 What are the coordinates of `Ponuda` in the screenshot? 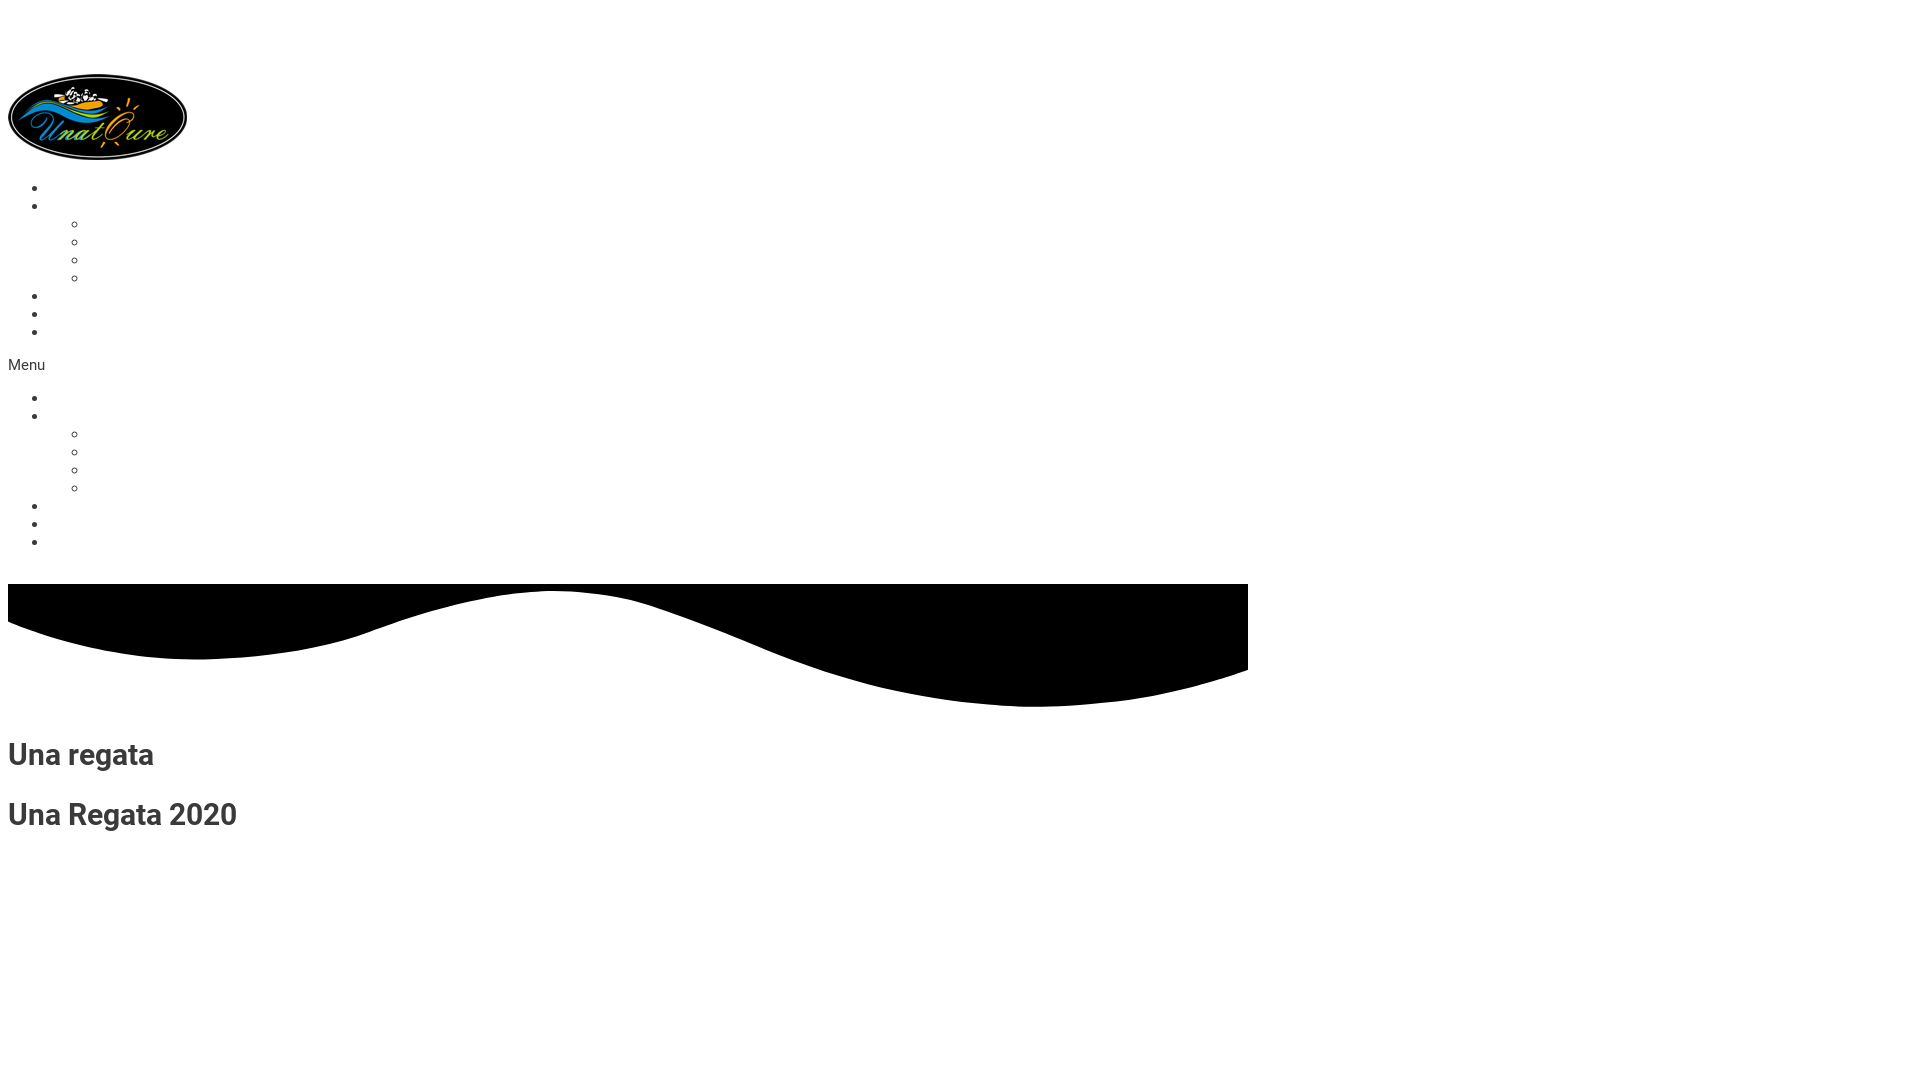 It's located at (73, 206).